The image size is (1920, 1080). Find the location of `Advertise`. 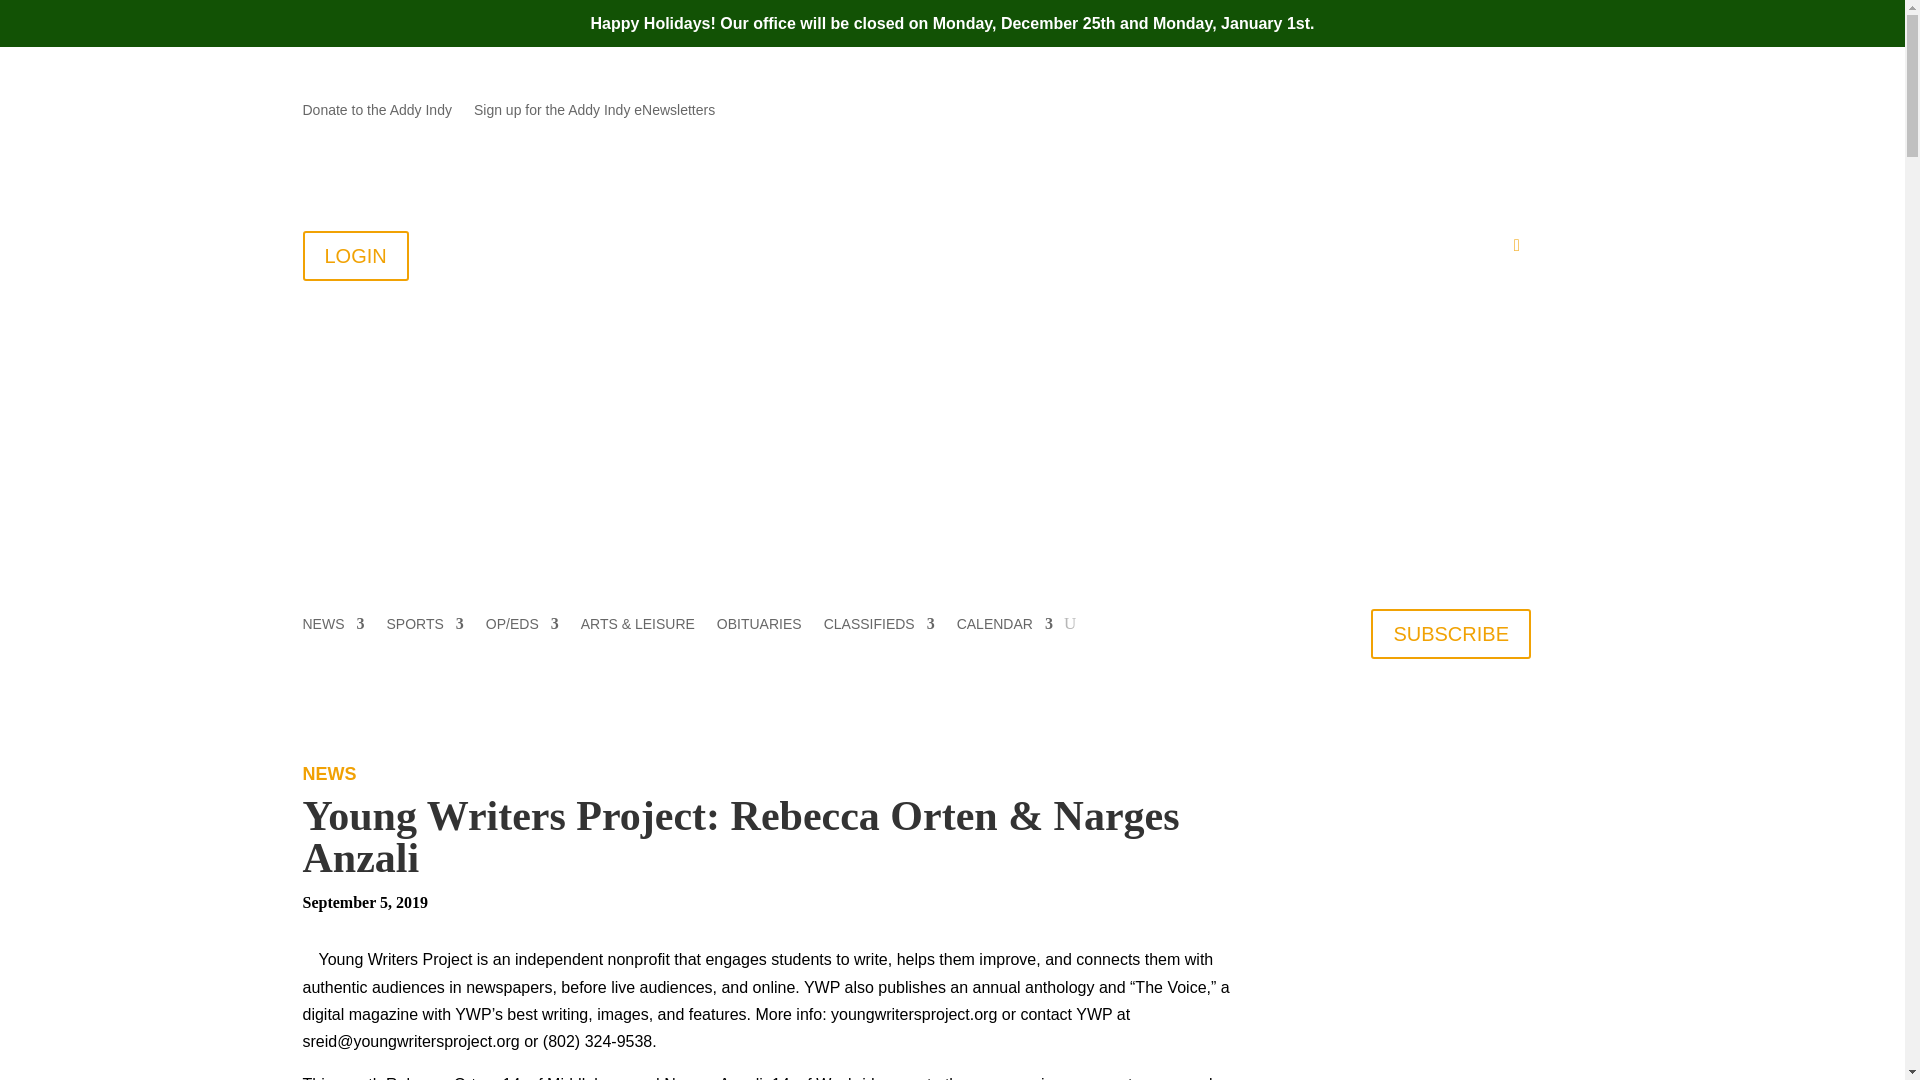

Advertise is located at coordinates (1244, 250).